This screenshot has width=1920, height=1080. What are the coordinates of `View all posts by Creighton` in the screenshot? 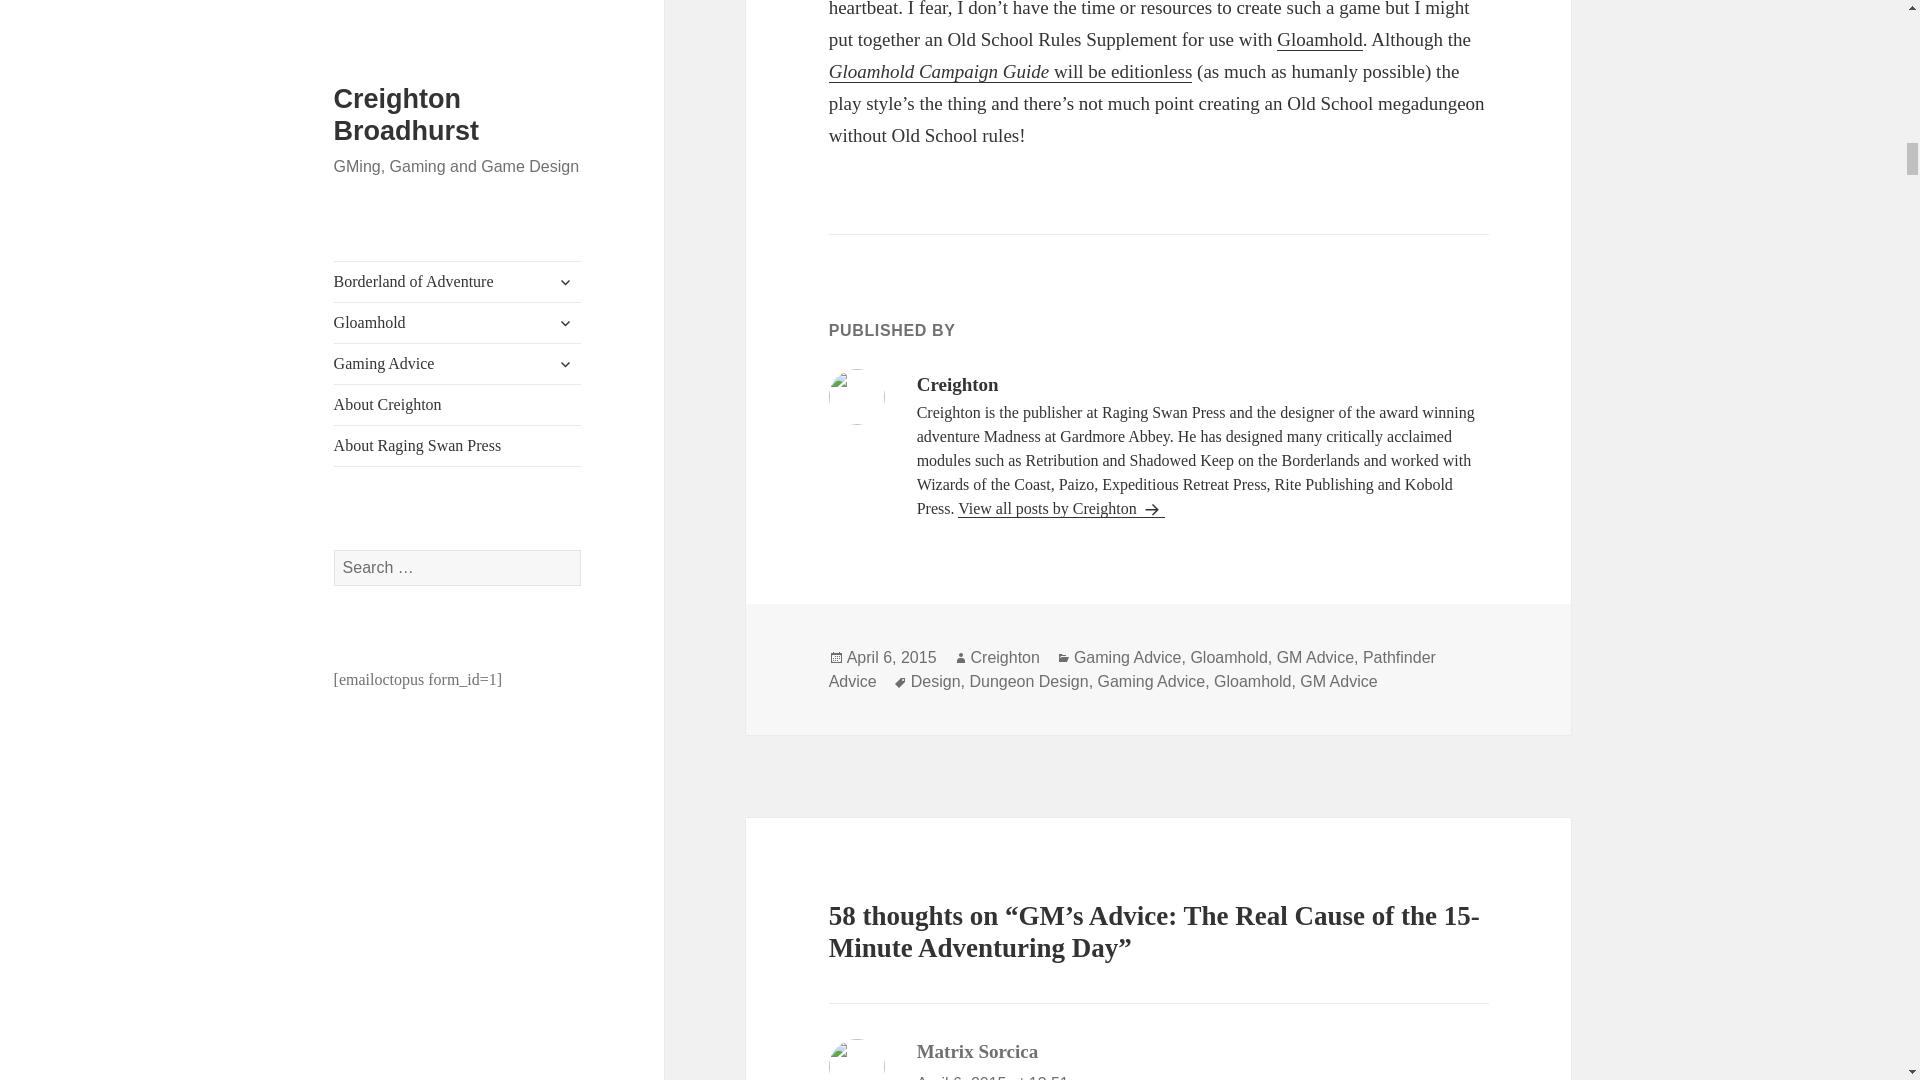 It's located at (1062, 509).